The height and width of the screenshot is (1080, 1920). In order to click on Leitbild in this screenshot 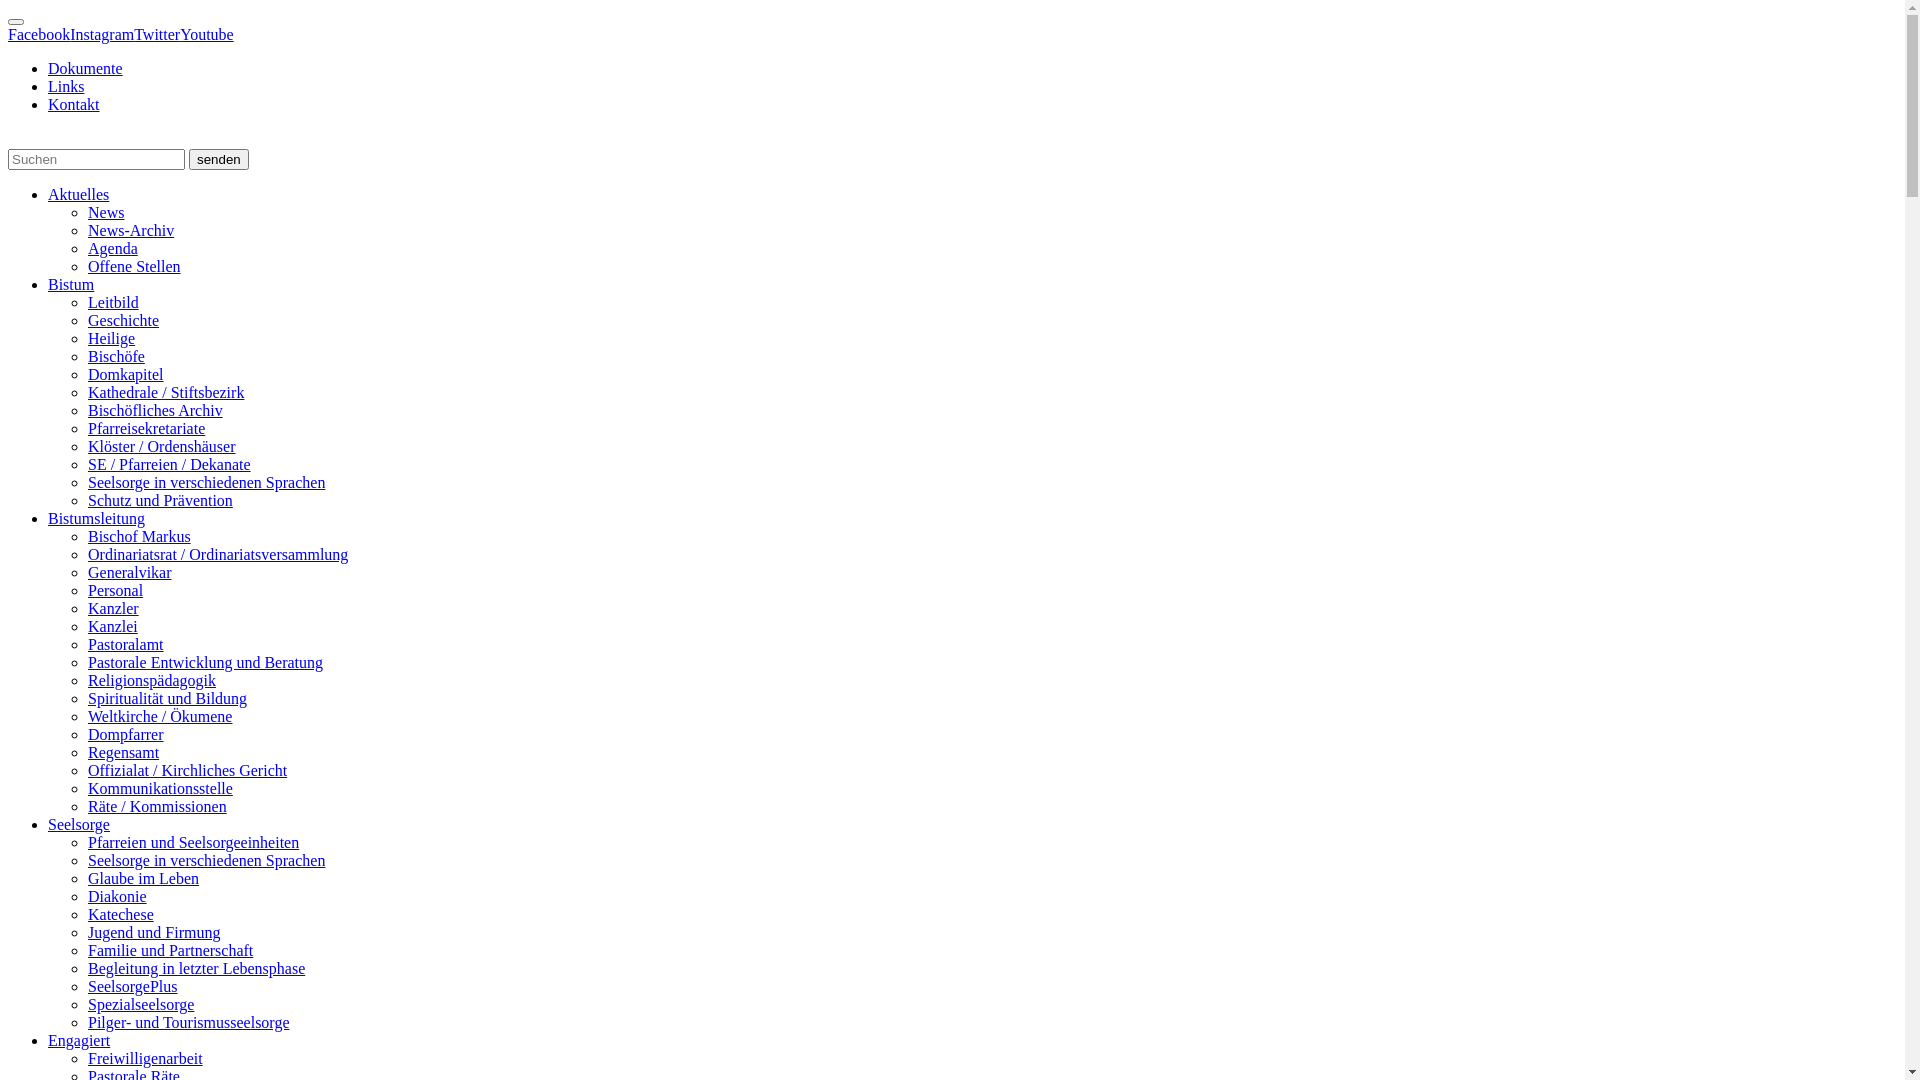, I will do `click(114, 302)`.